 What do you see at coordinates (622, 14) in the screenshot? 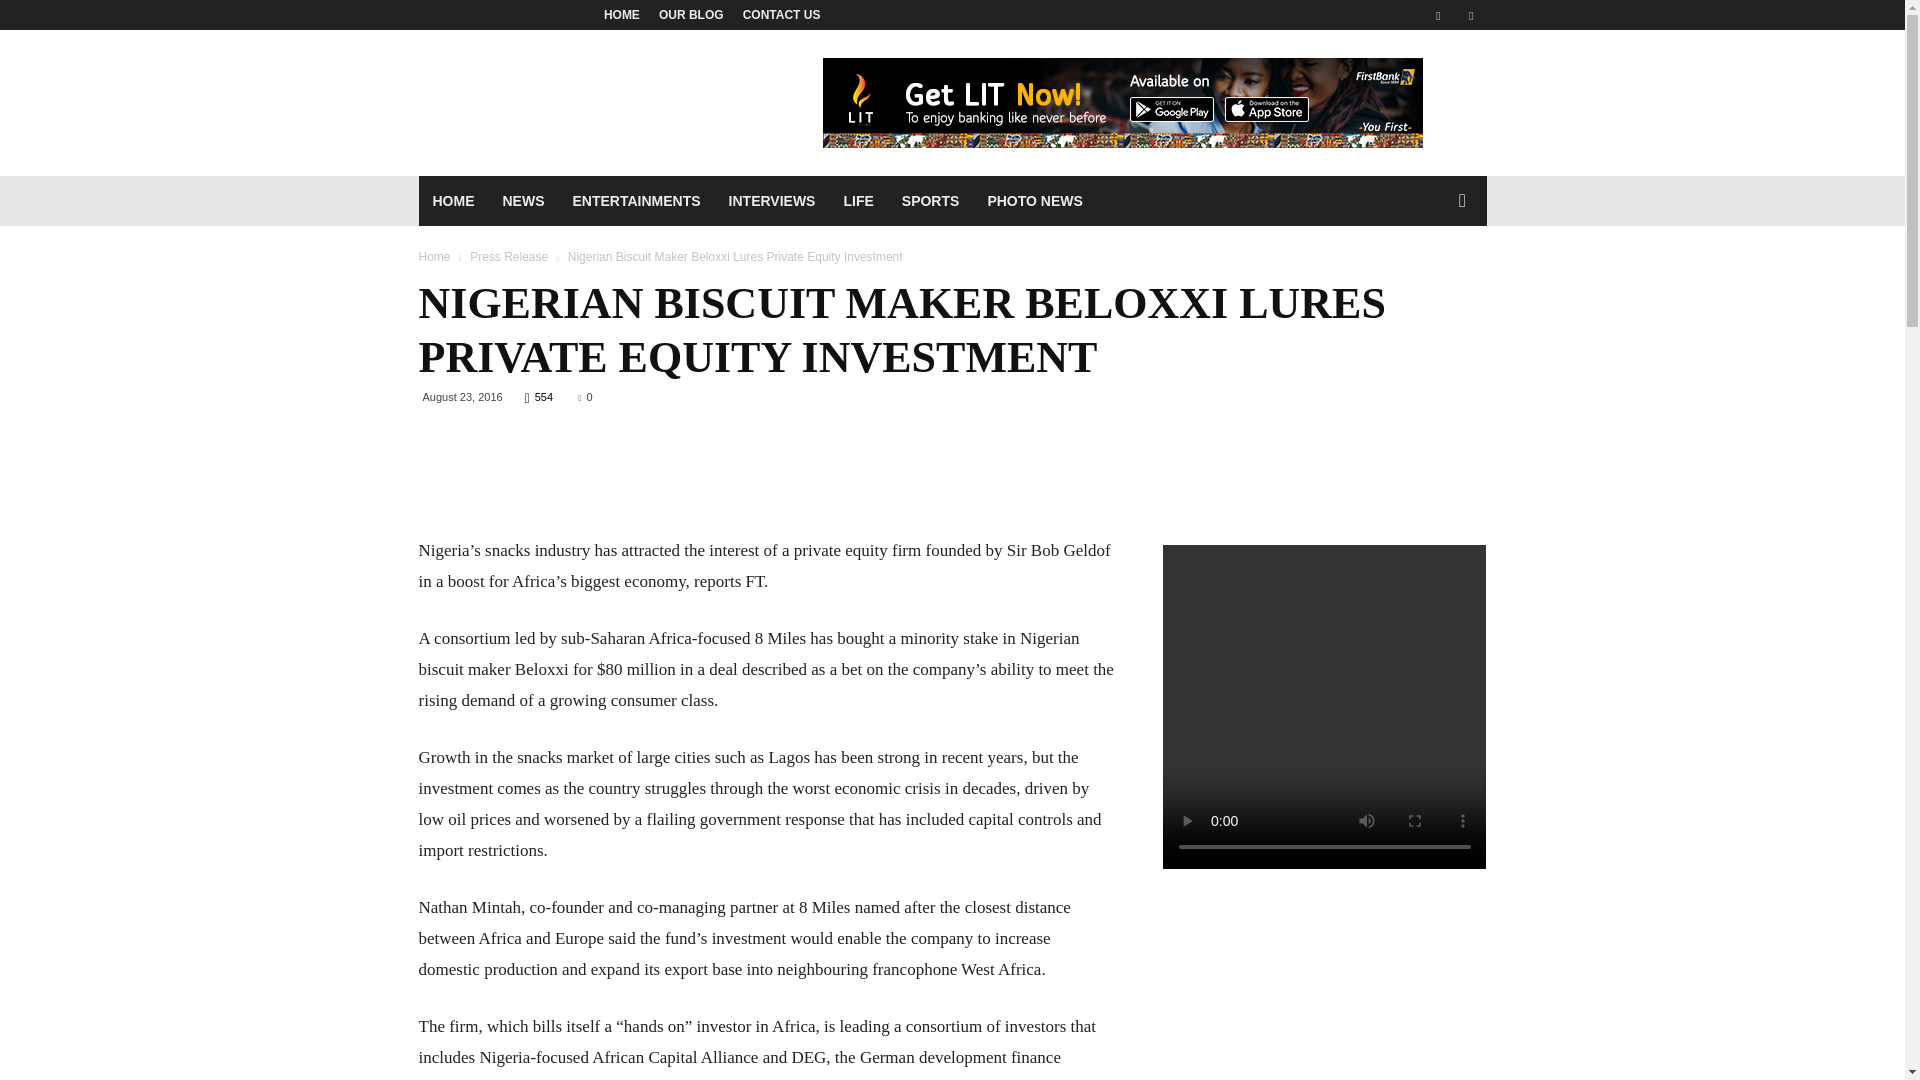
I see `HOME` at bounding box center [622, 14].